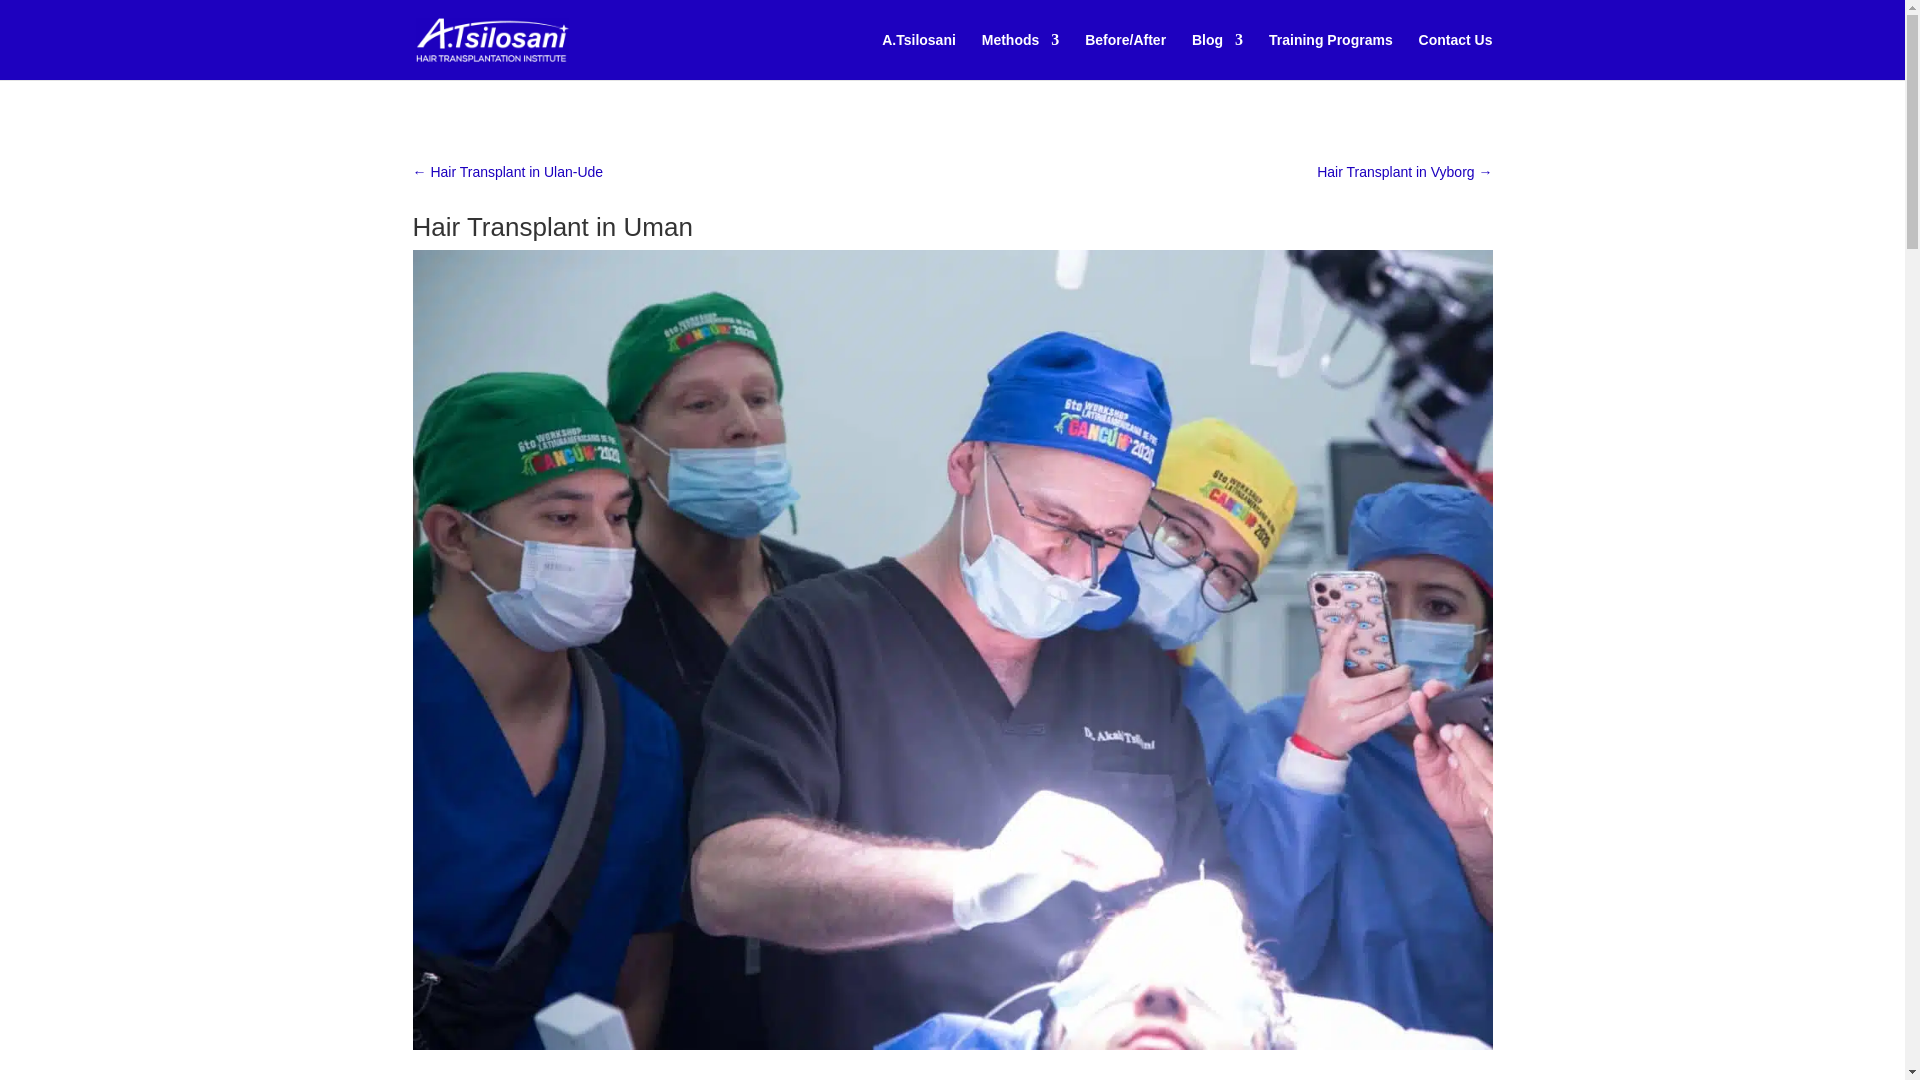  I want to click on Contact Us, so click(1456, 56).